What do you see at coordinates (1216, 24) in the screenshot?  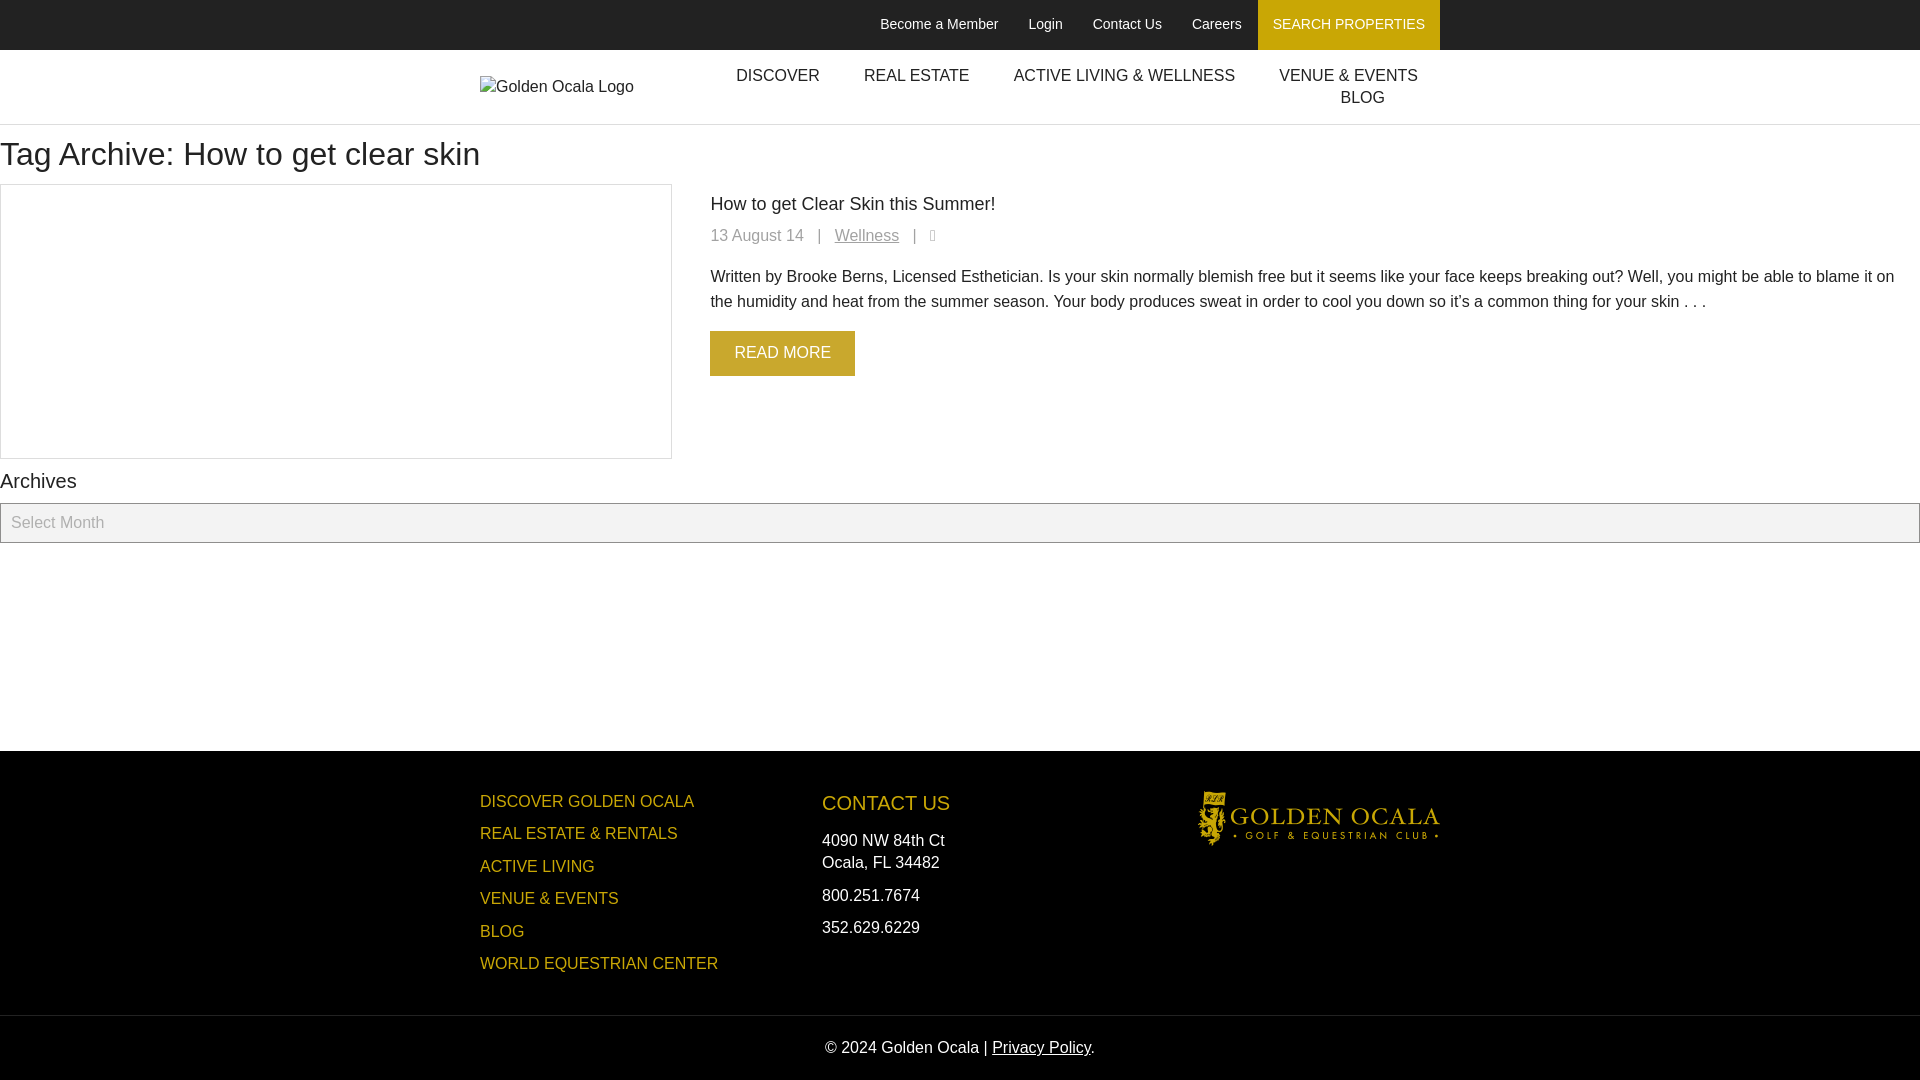 I see `Careers` at bounding box center [1216, 24].